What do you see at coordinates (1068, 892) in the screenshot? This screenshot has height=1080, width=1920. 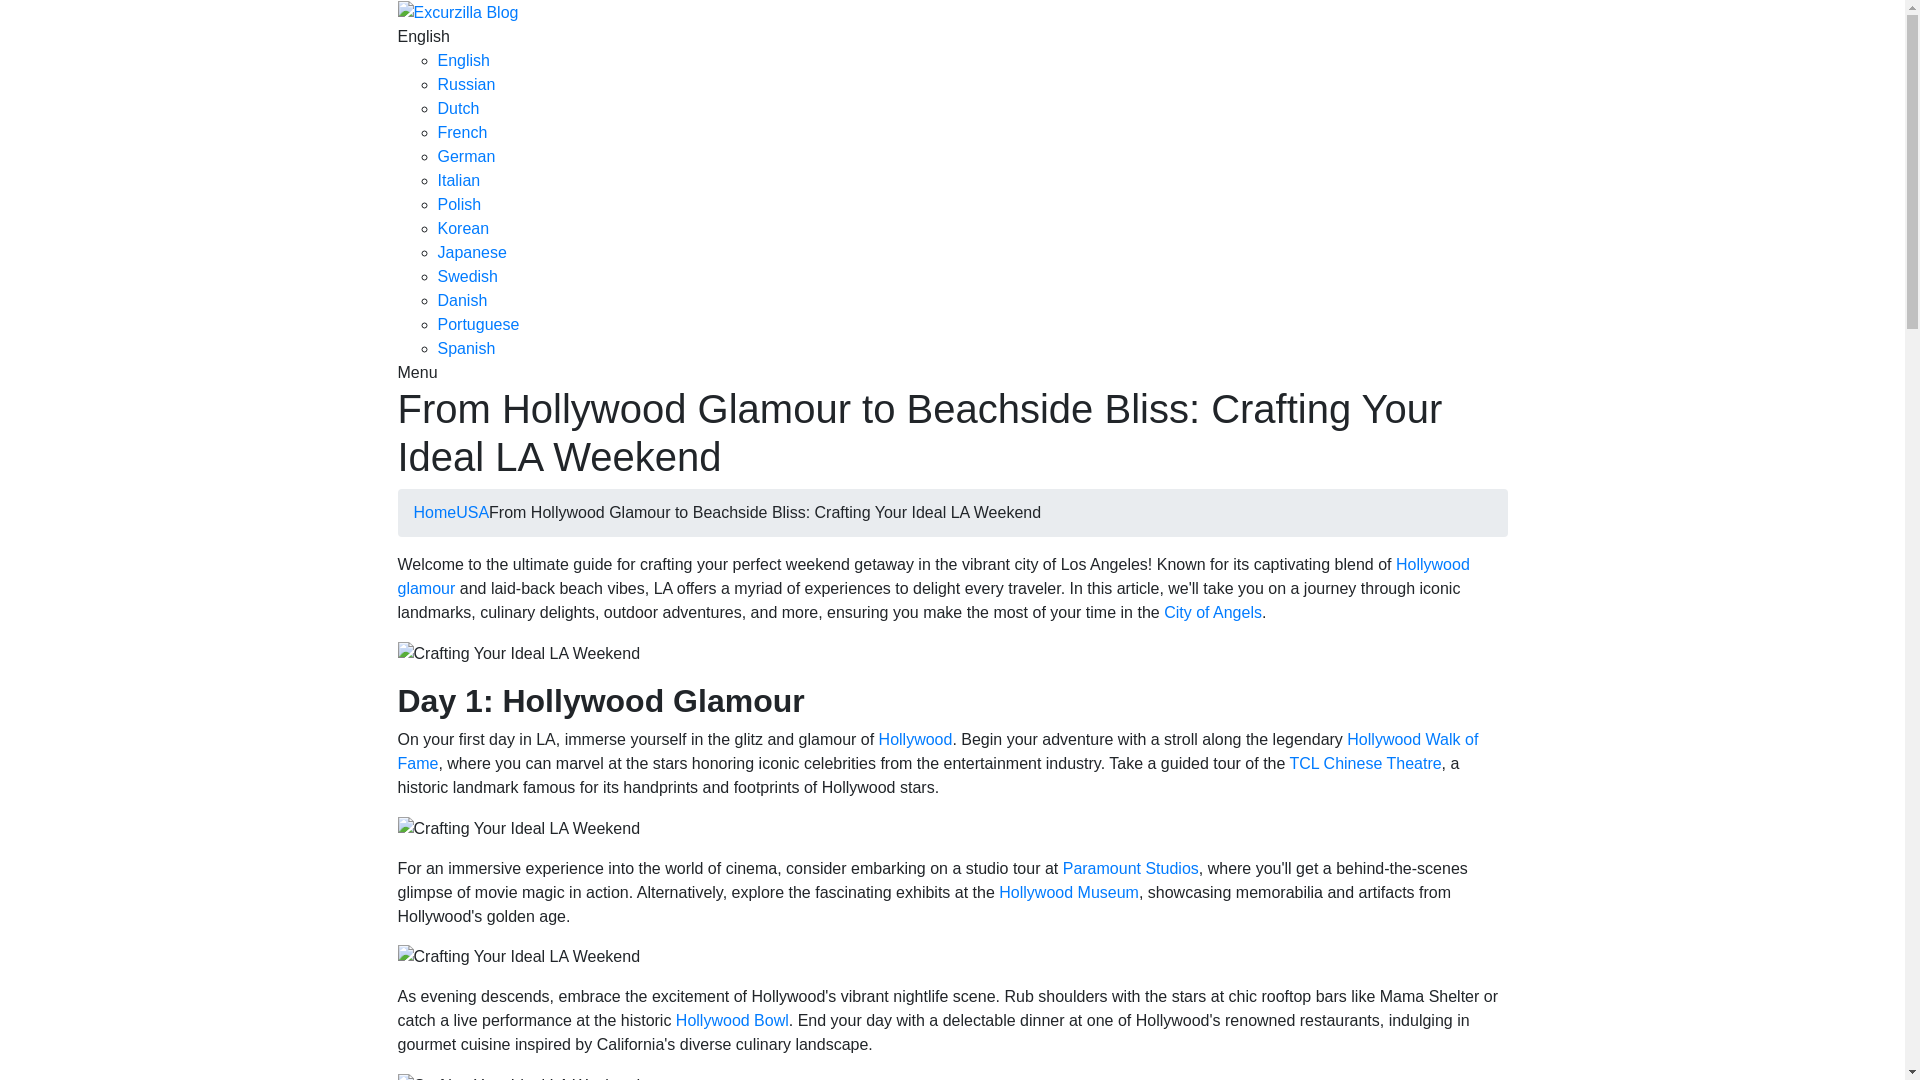 I see `Hollywood Museum` at bounding box center [1068, 892].